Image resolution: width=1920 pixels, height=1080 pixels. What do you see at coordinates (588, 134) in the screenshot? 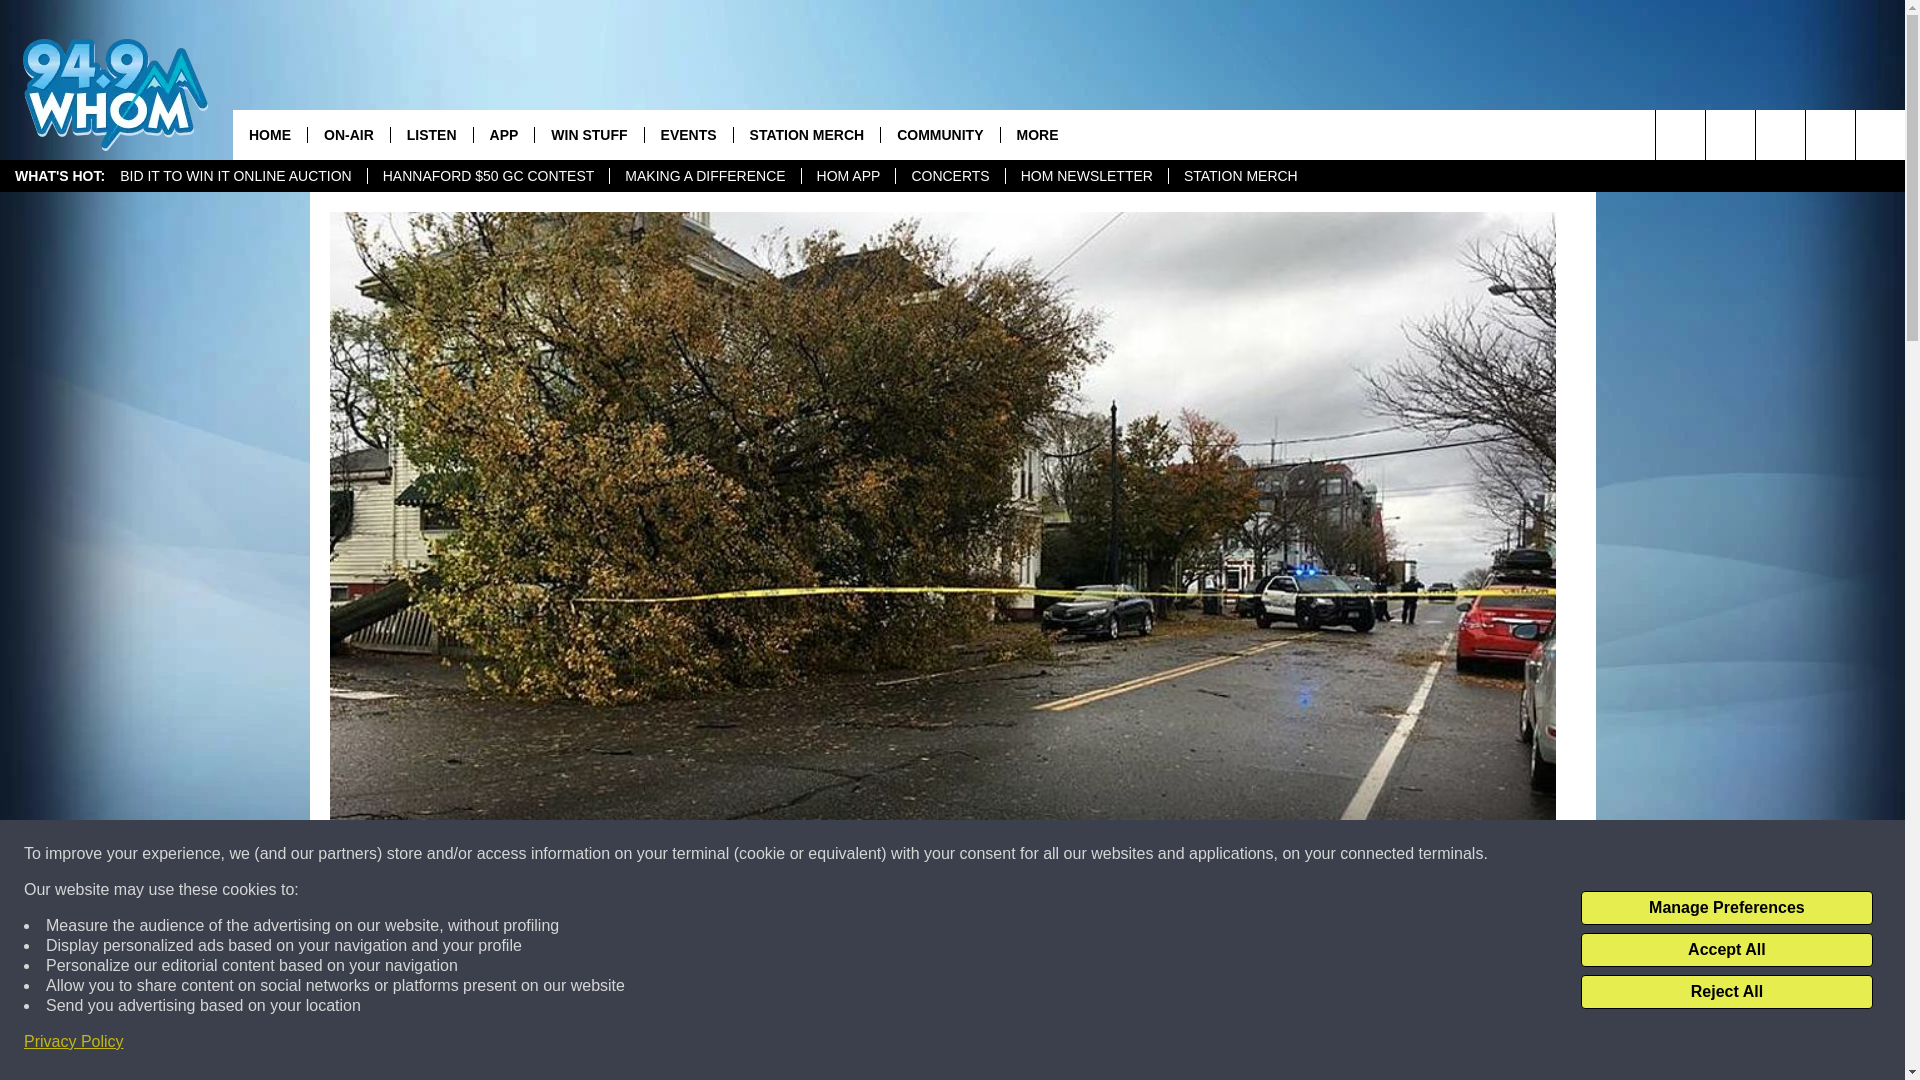
I see `WIN STUFF` at bounding box center [588, 134].